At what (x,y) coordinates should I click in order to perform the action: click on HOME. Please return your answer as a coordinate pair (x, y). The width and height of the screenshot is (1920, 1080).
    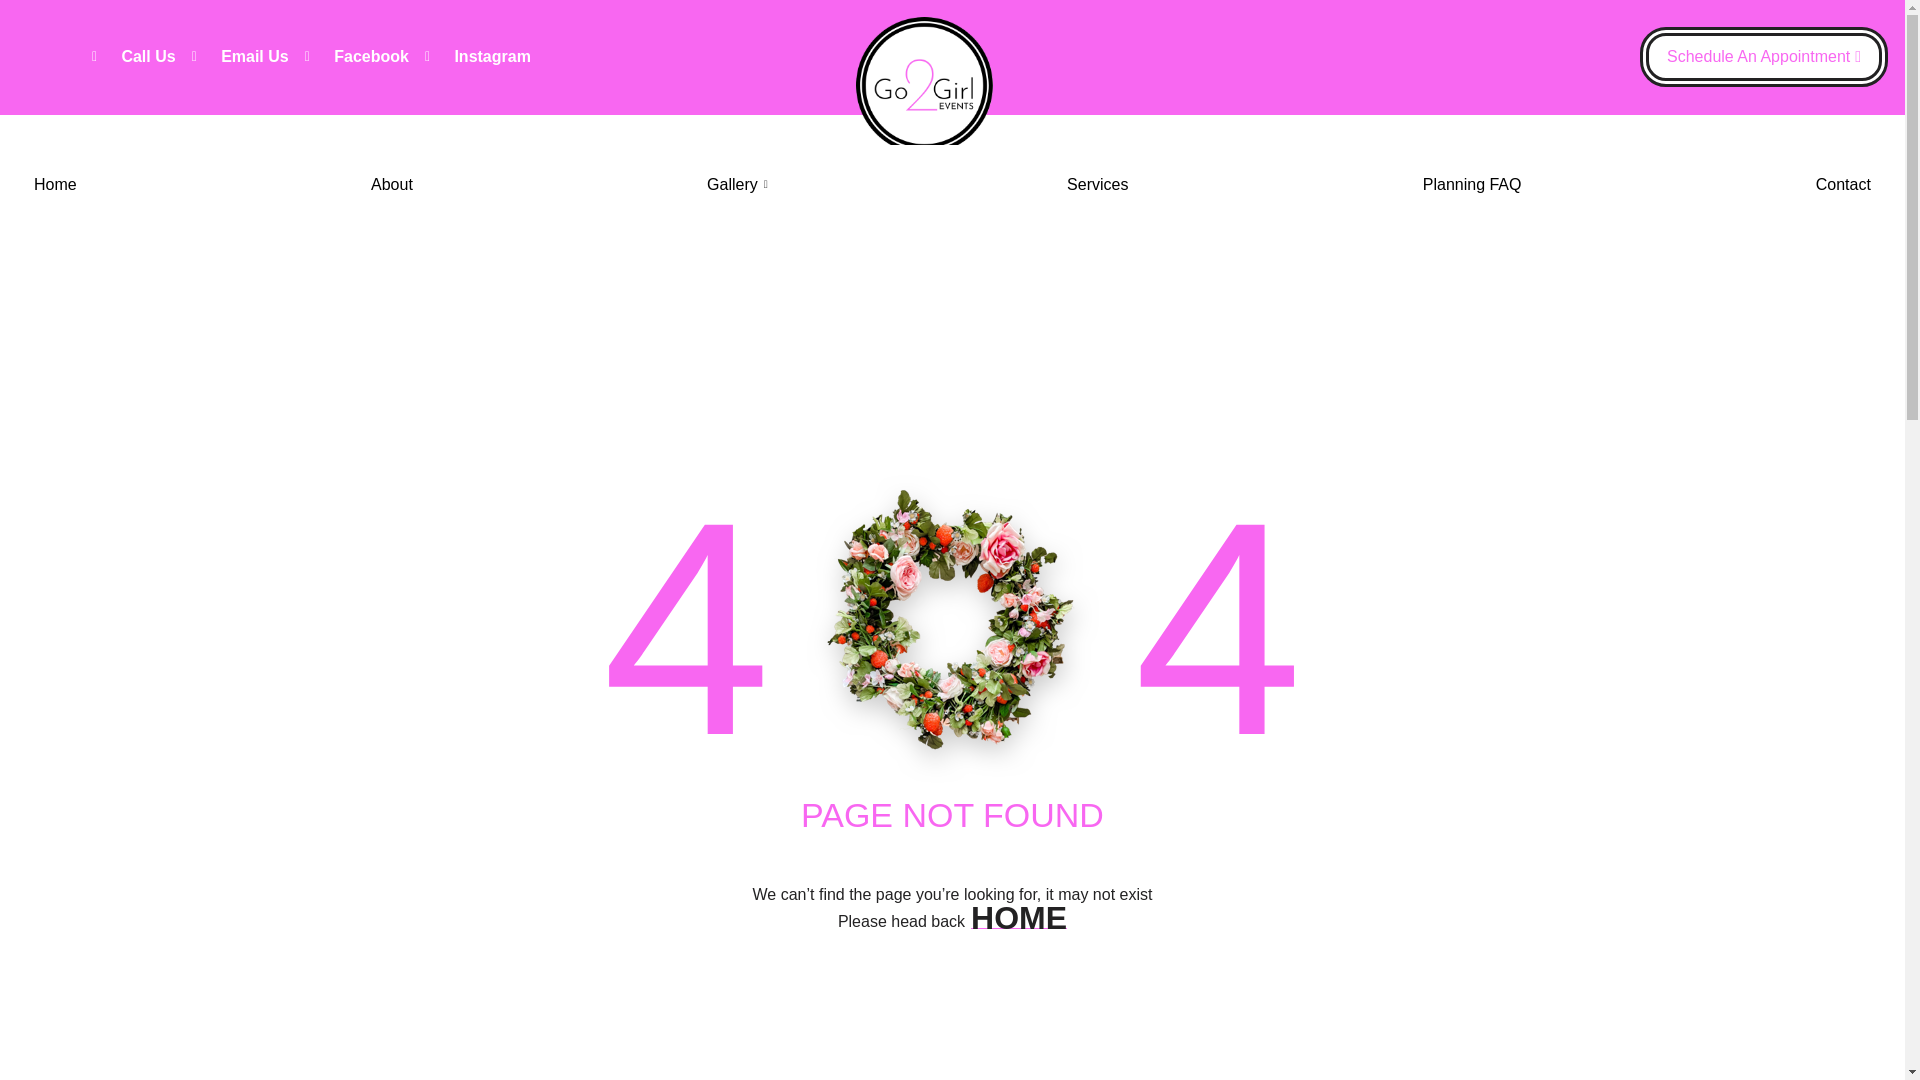
    Looking at the image, I should click on (1019, 918).